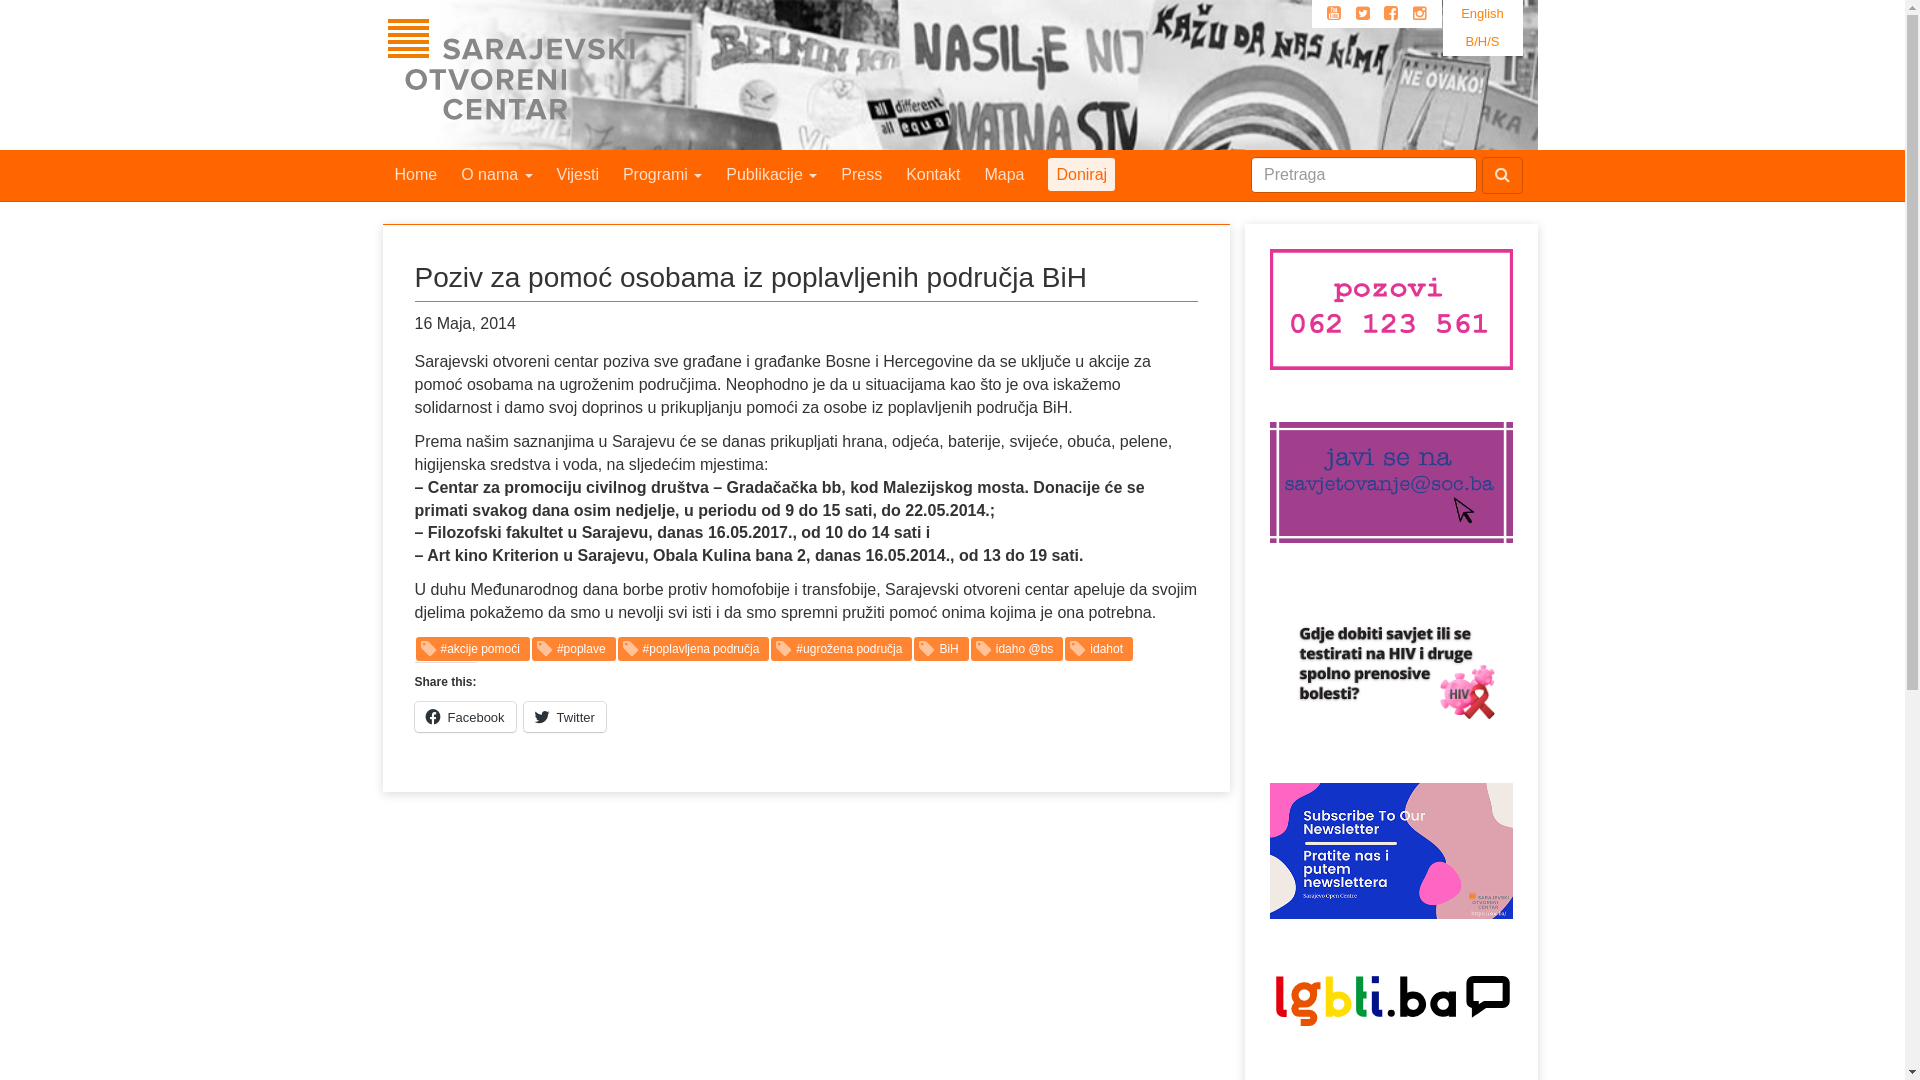  What do you see at coordinates (464, 717) in the screenshot?
I see `Facebook` at bounding box center [464, 717].